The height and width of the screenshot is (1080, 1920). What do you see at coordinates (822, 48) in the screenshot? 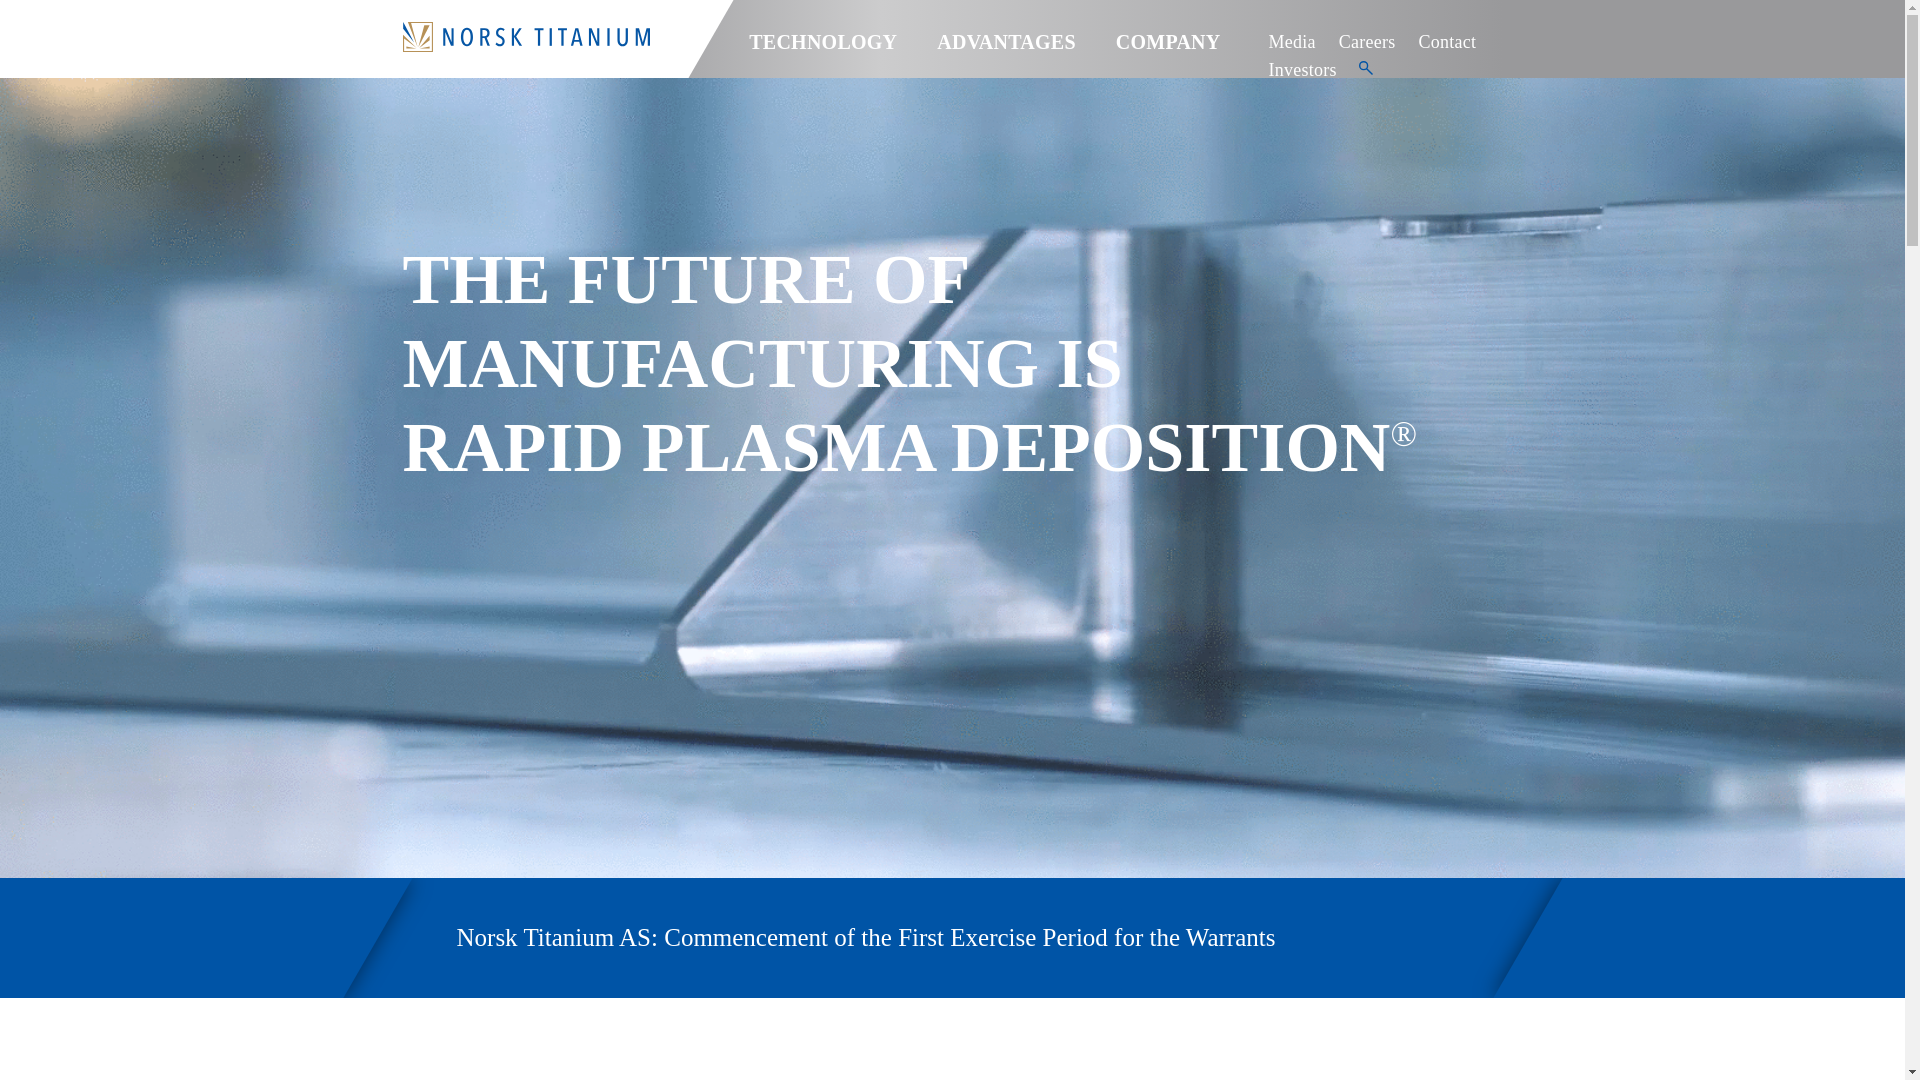
I see `TECHNOLOGY` at bounding box center [822, 48].